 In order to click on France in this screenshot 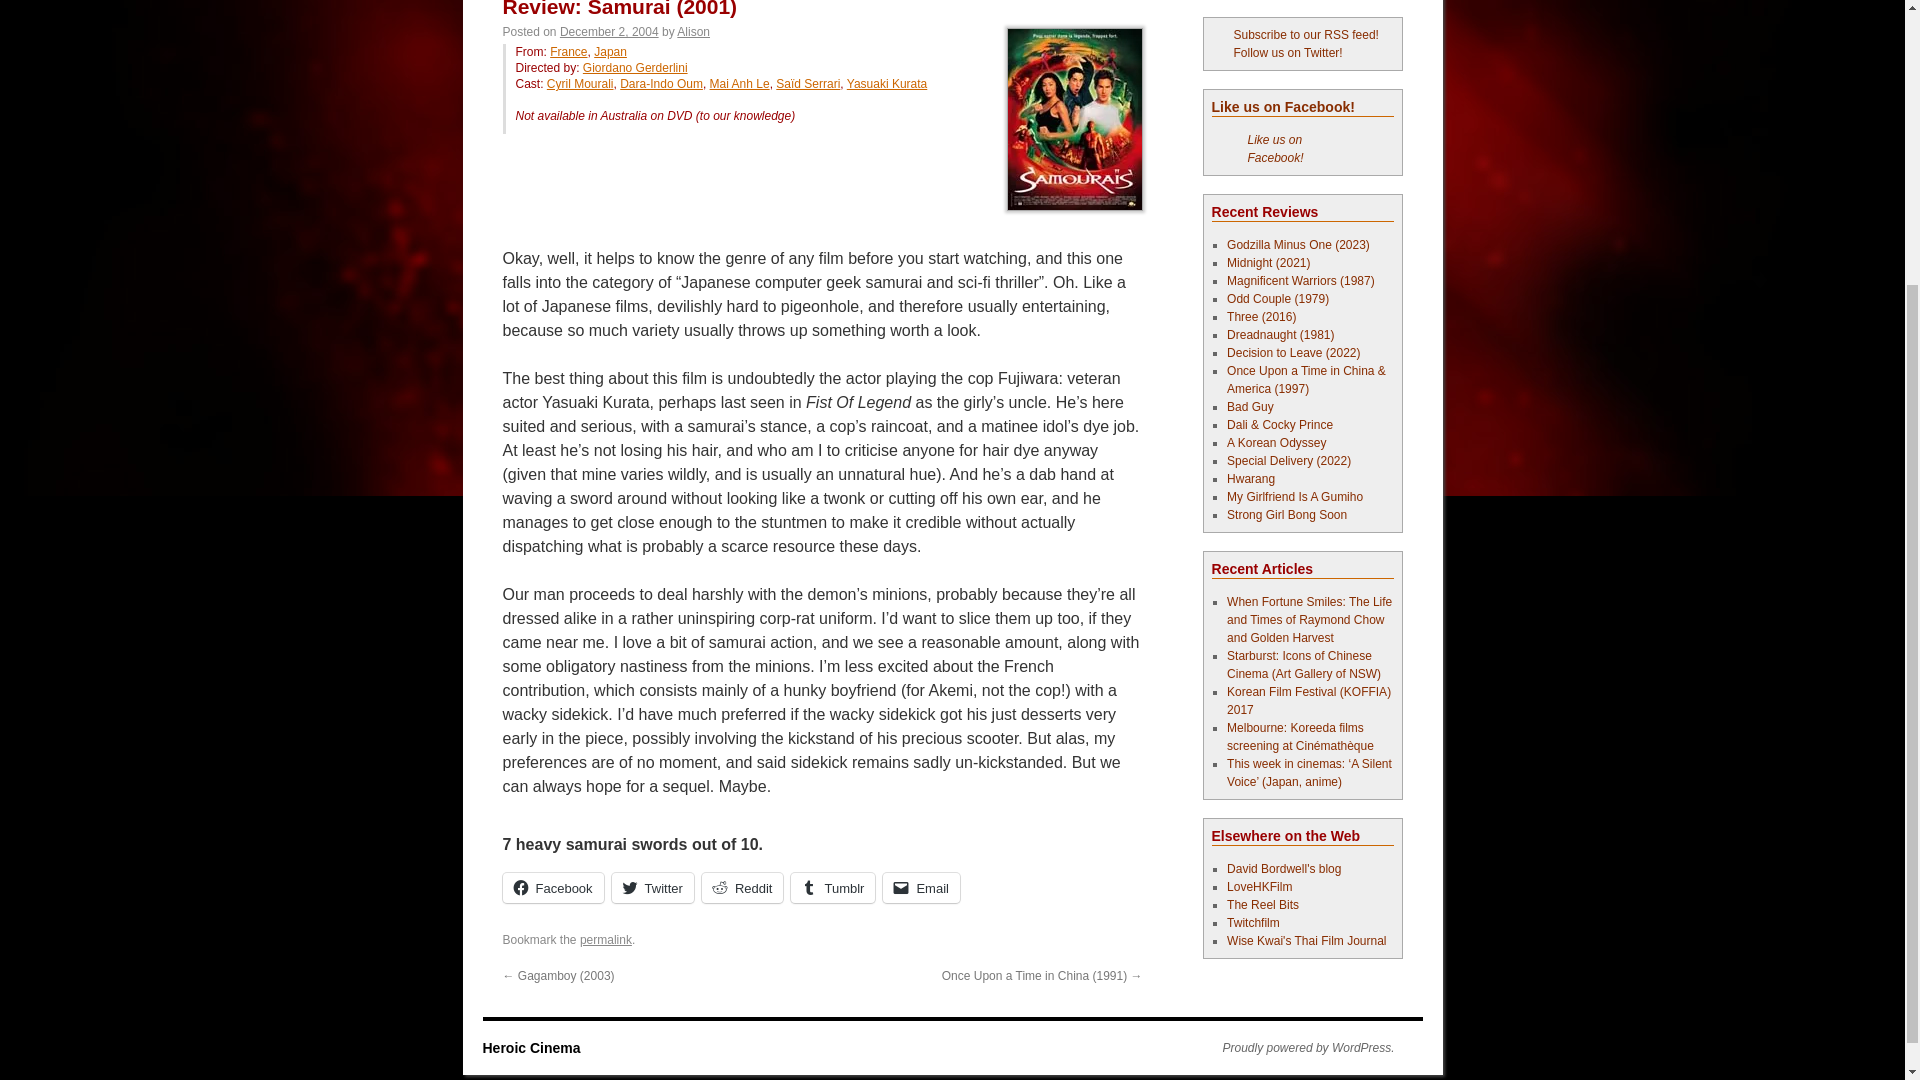, I will do `click(568, 52)`.